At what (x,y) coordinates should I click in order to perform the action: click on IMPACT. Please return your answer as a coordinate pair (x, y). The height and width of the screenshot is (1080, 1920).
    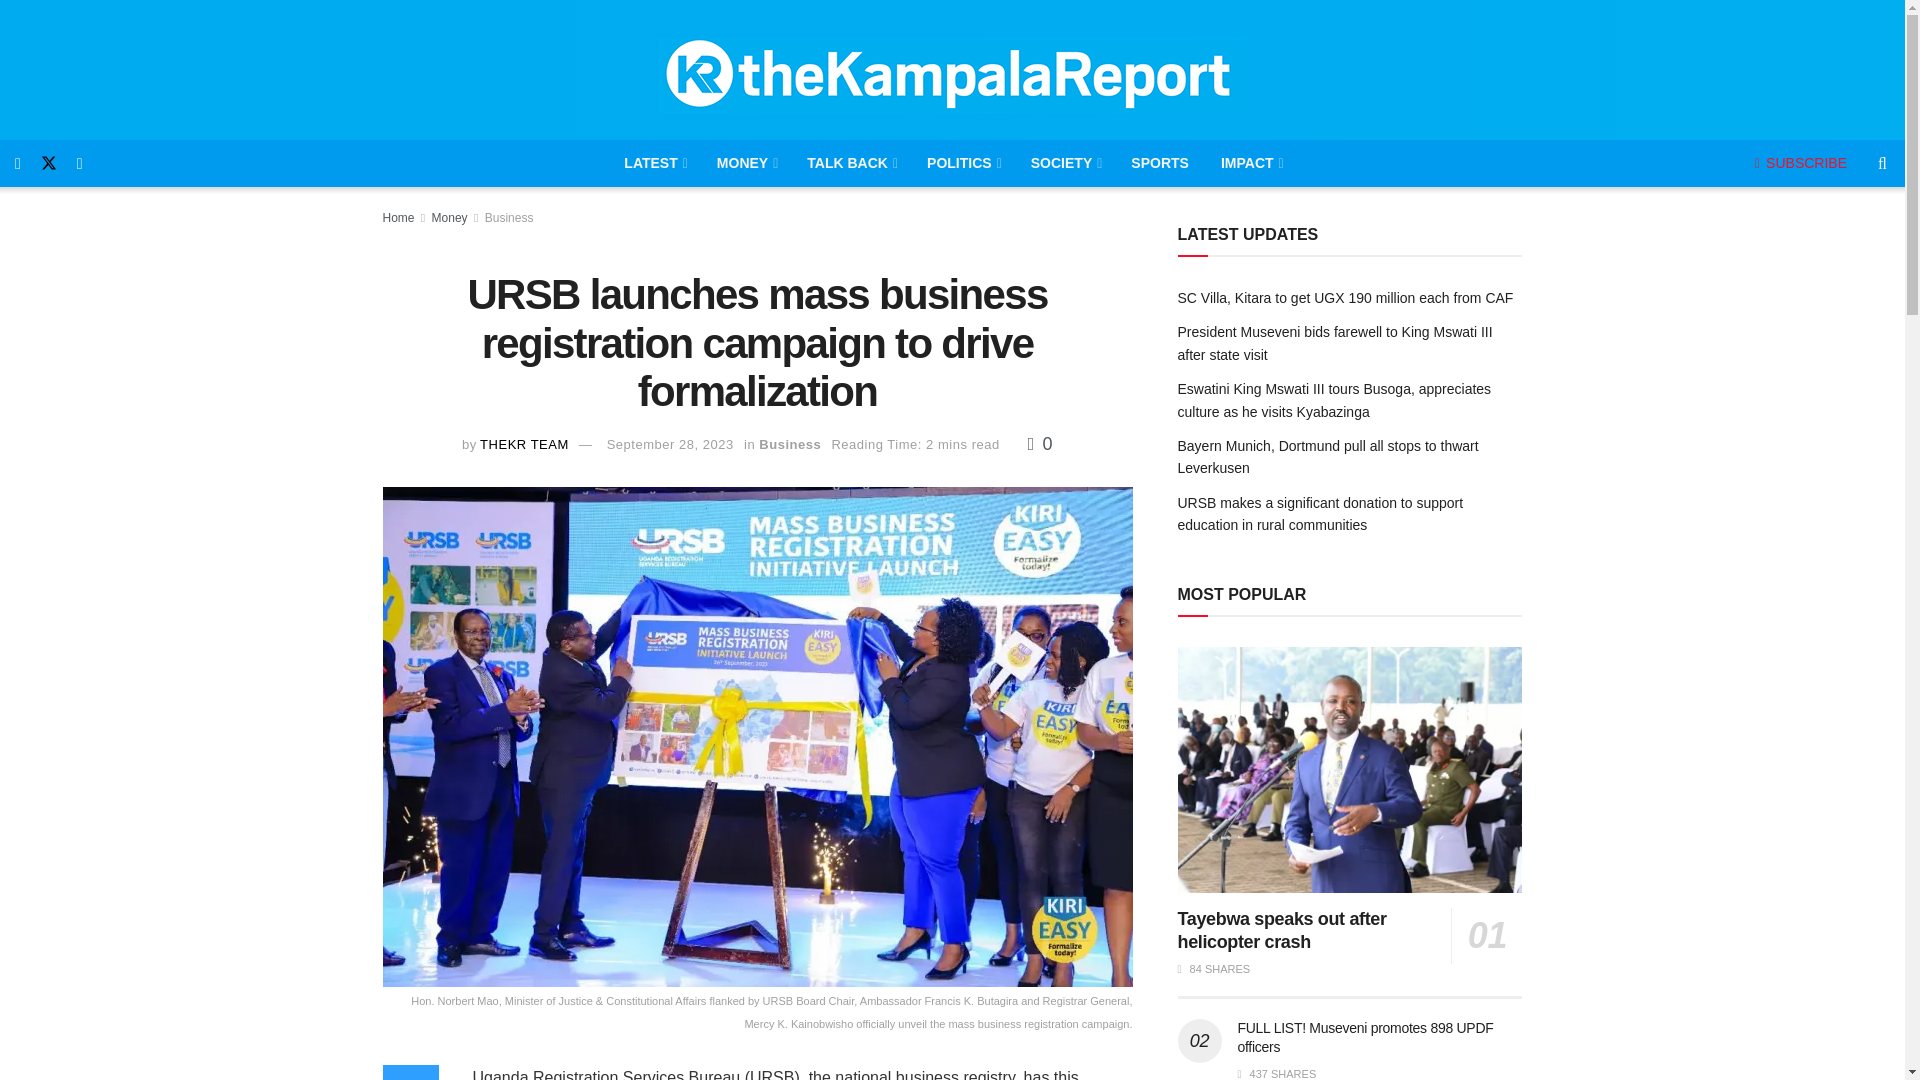
    Looking at the image, I should click on (1251, 163).